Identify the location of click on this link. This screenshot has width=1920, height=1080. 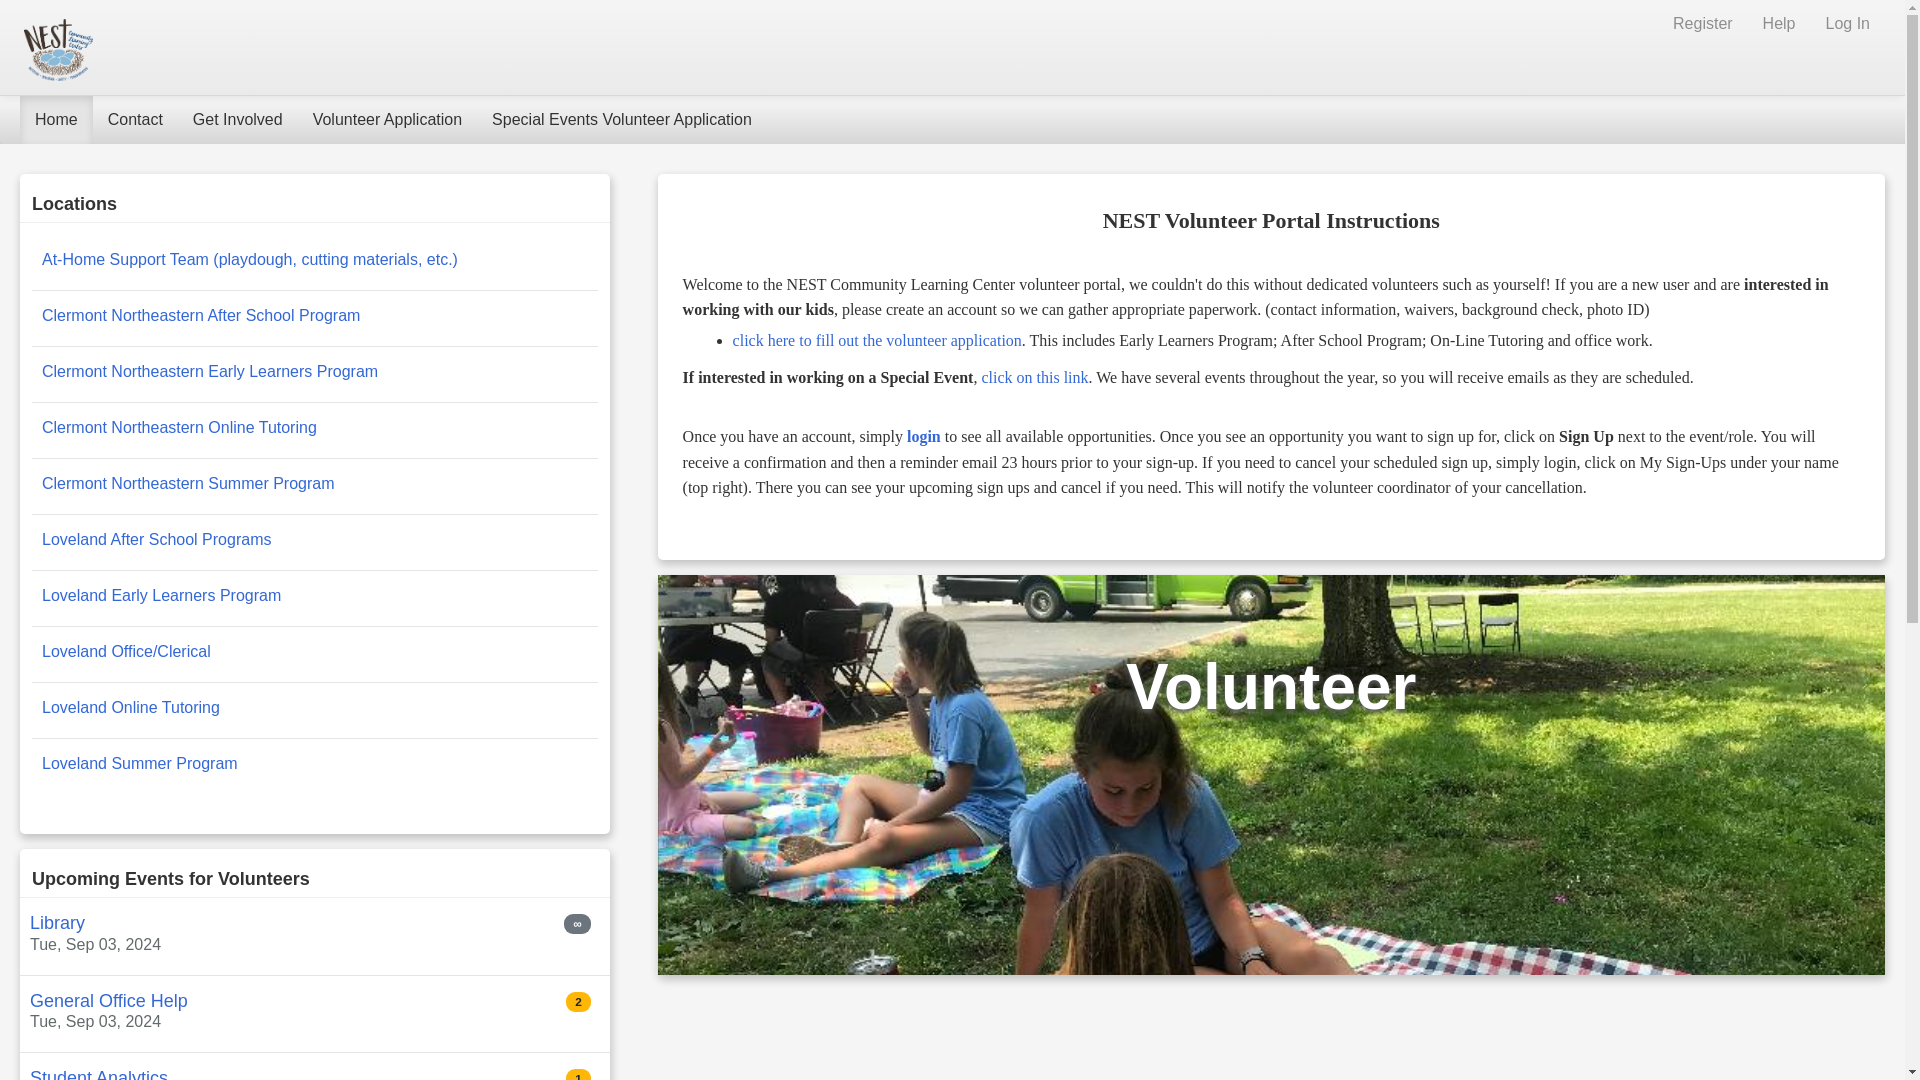
(1034, 377).